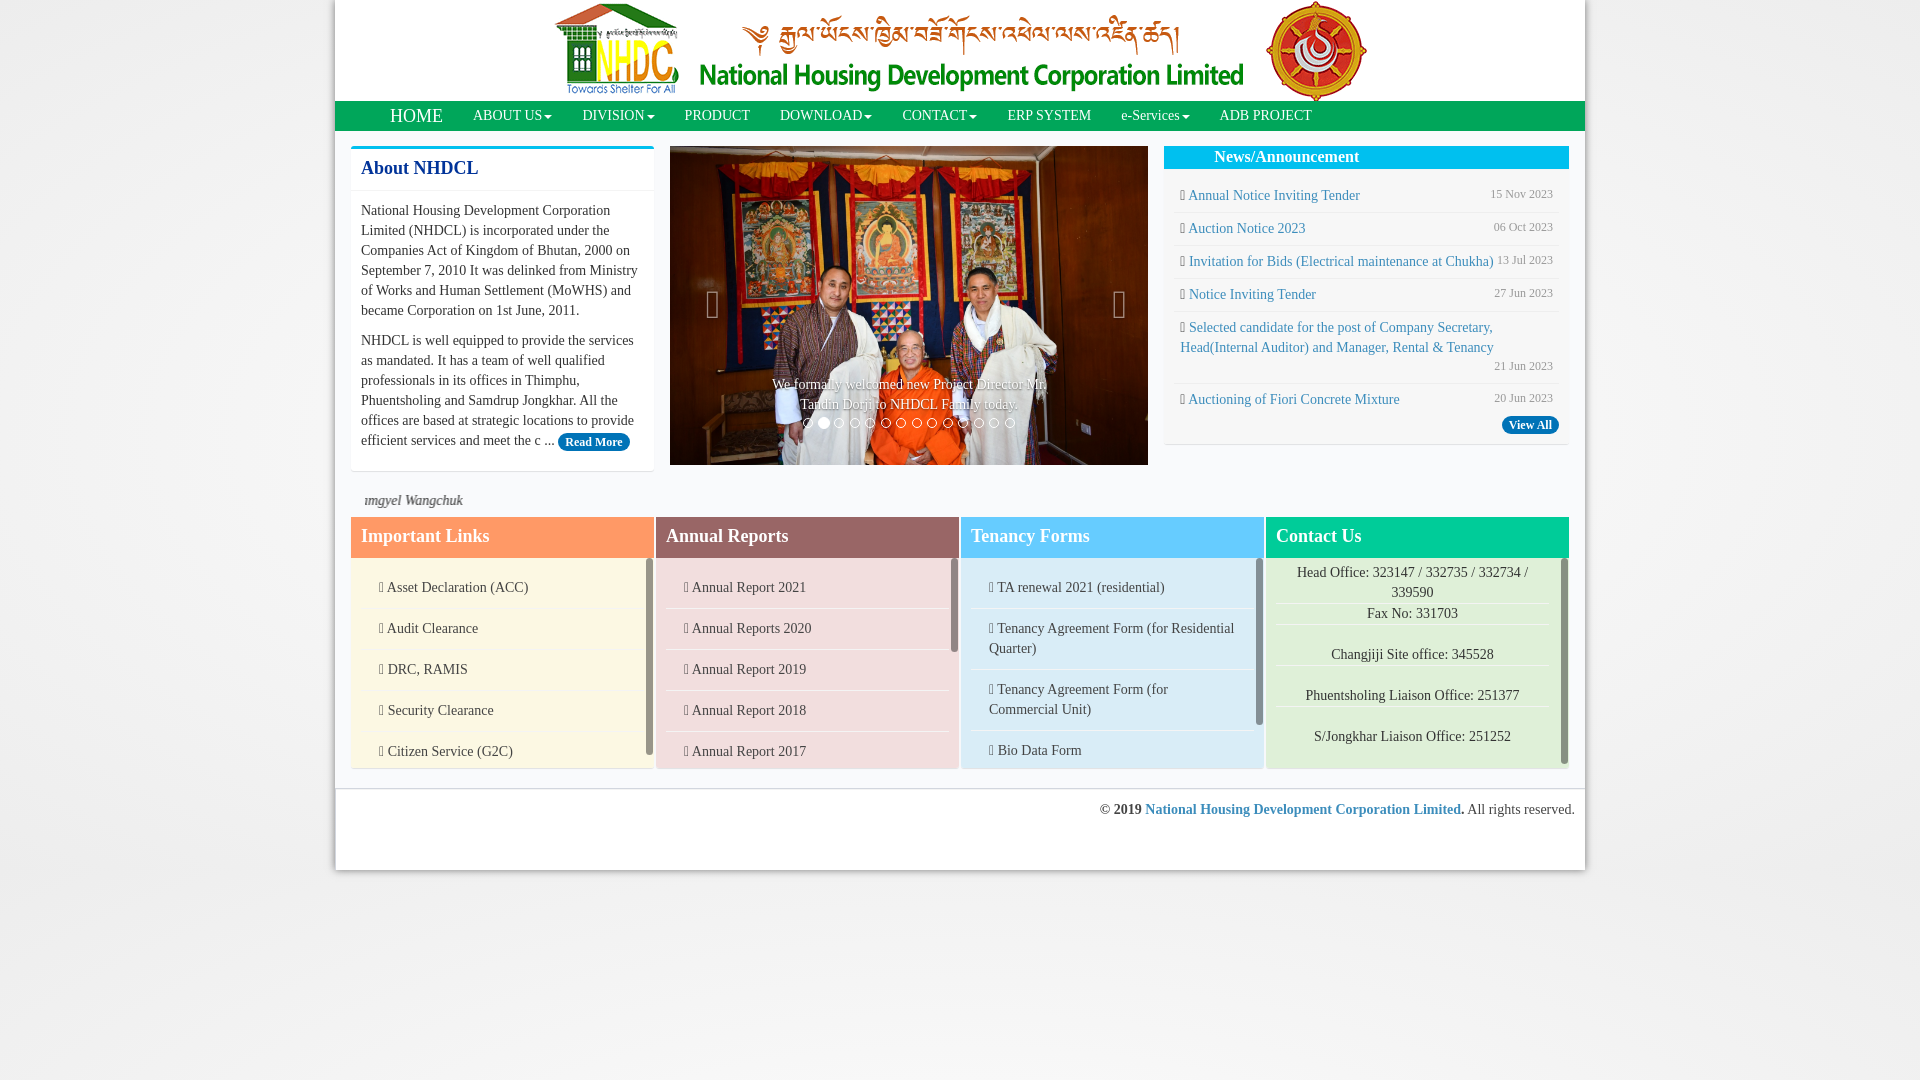  Describe the element at coordinates (1252, 294) in the screenshot. I see `Notice Inviting Tender` at that location.